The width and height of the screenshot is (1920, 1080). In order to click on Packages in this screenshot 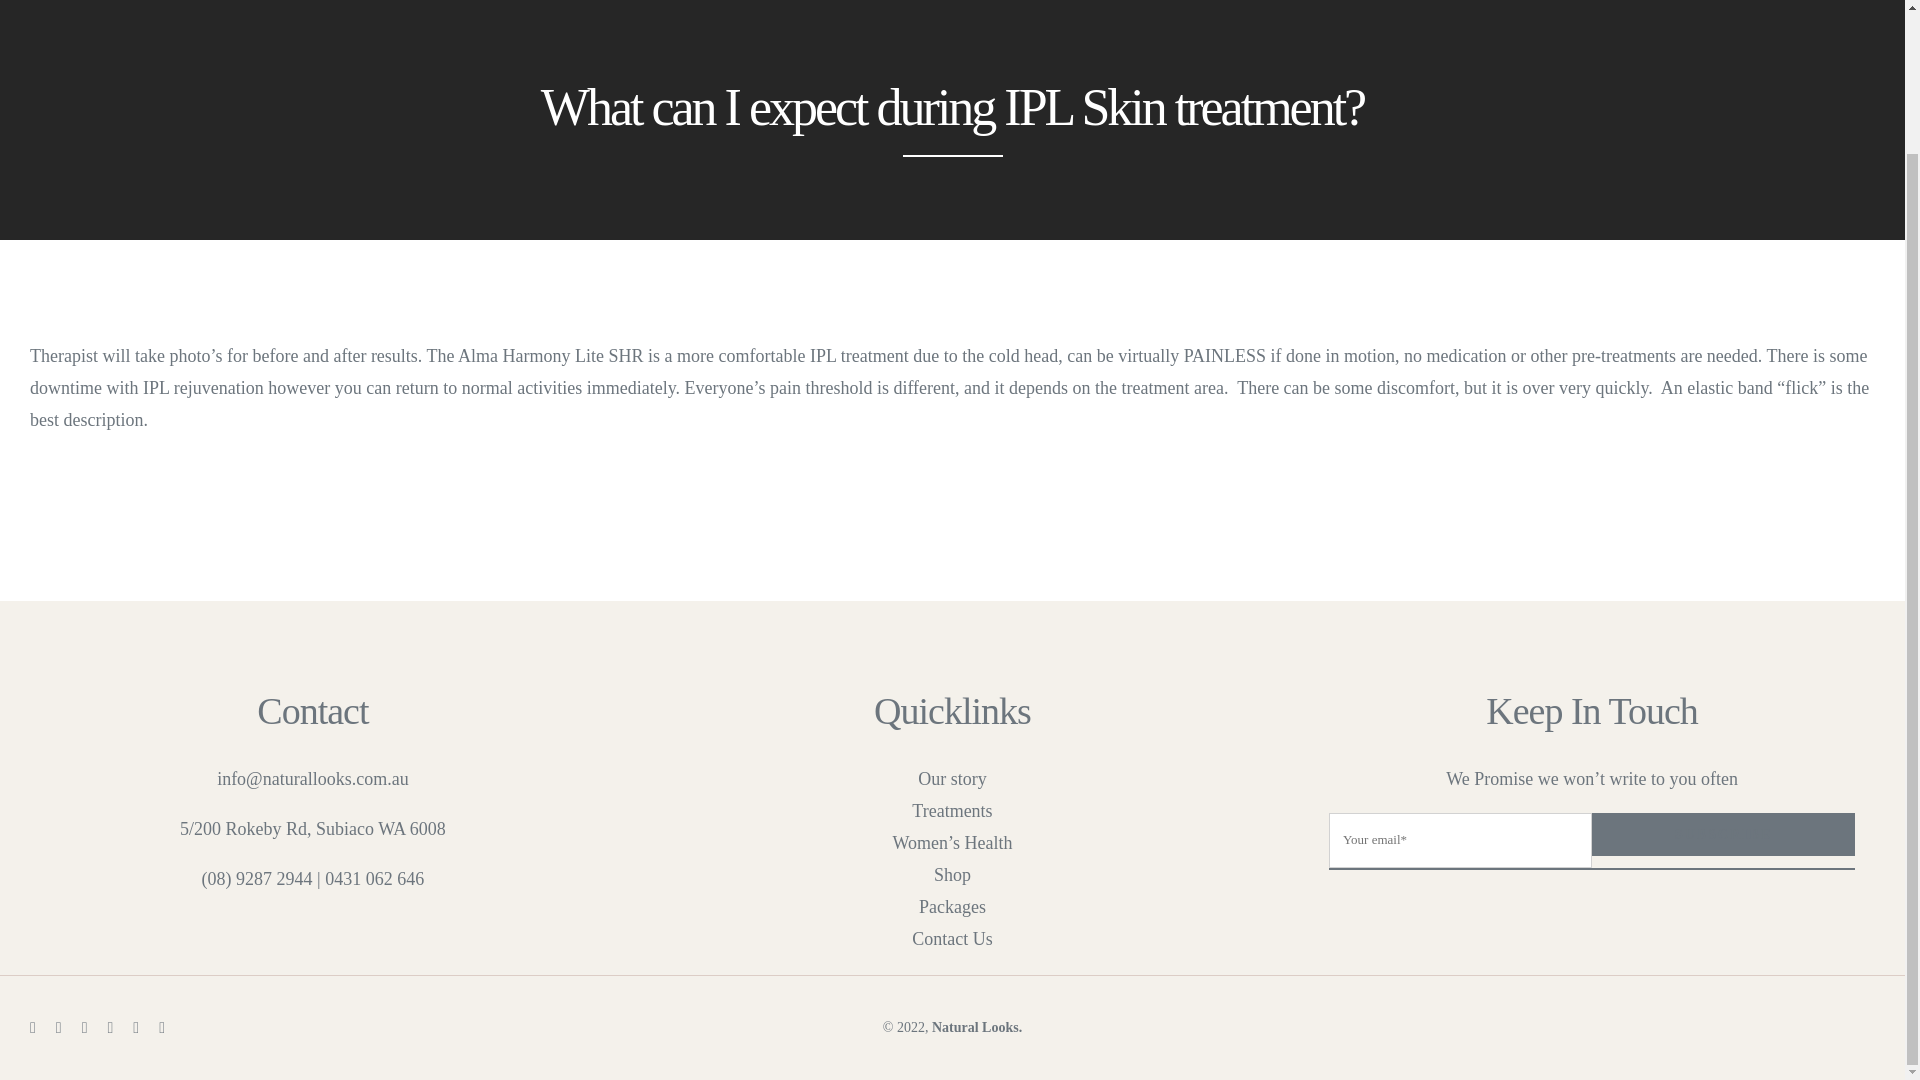, I will do `click(953, 907)`.